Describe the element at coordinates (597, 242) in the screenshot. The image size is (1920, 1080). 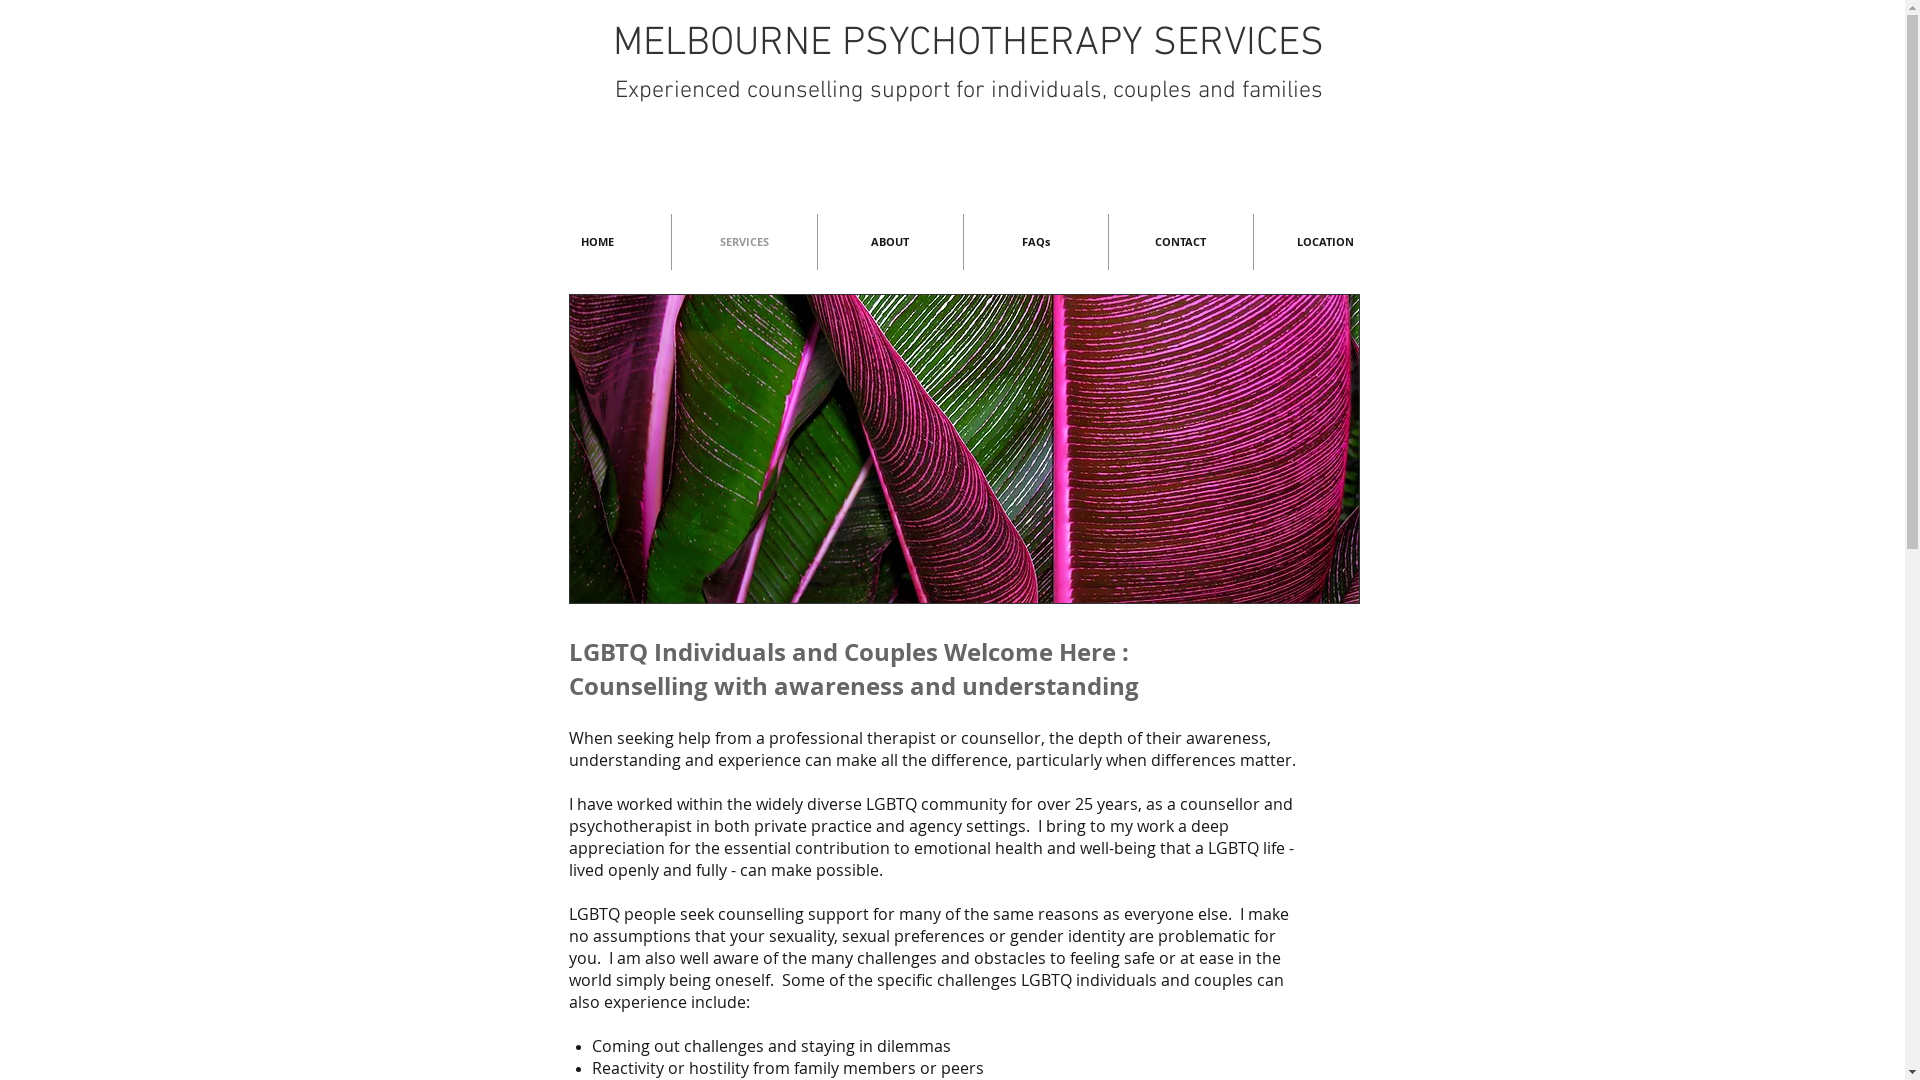
I see `HOME` at that location.